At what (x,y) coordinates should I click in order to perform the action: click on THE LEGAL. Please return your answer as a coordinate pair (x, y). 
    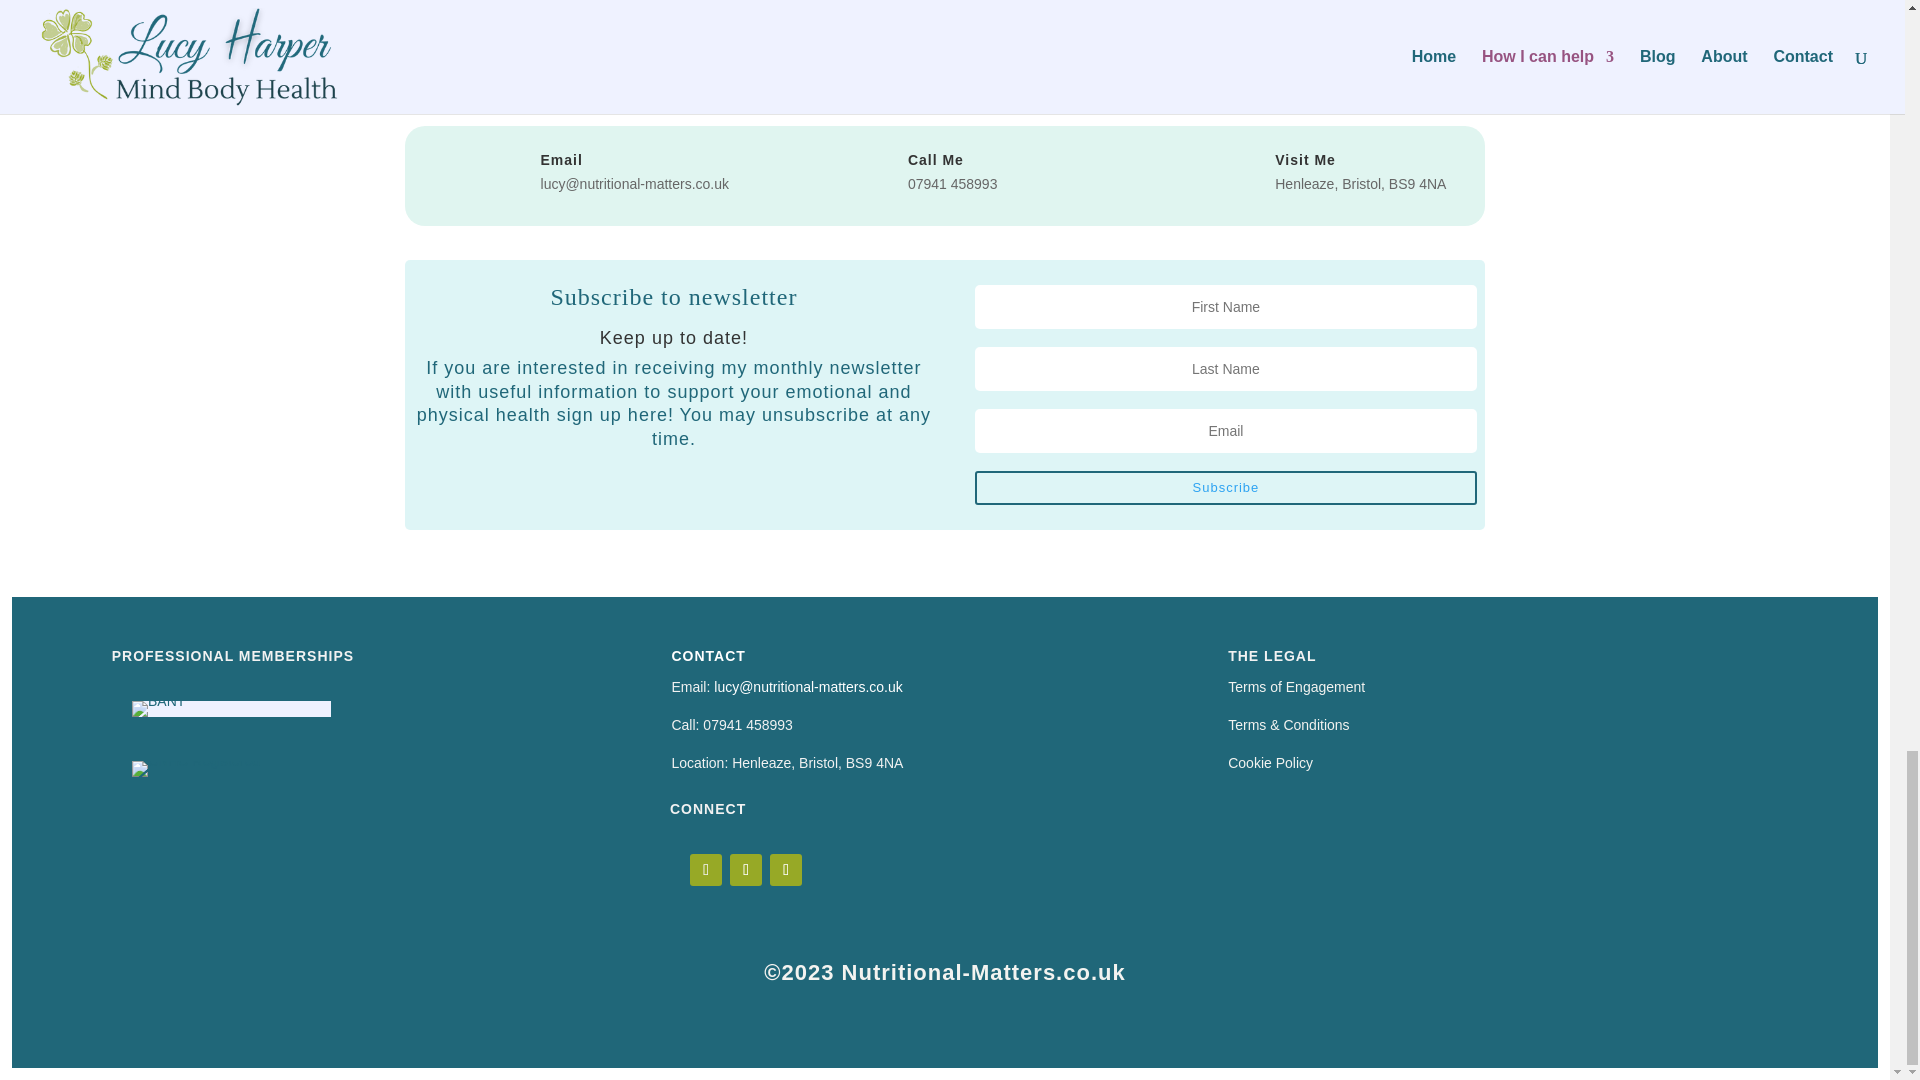
    Looking at the image, I should click on (1272, 656).